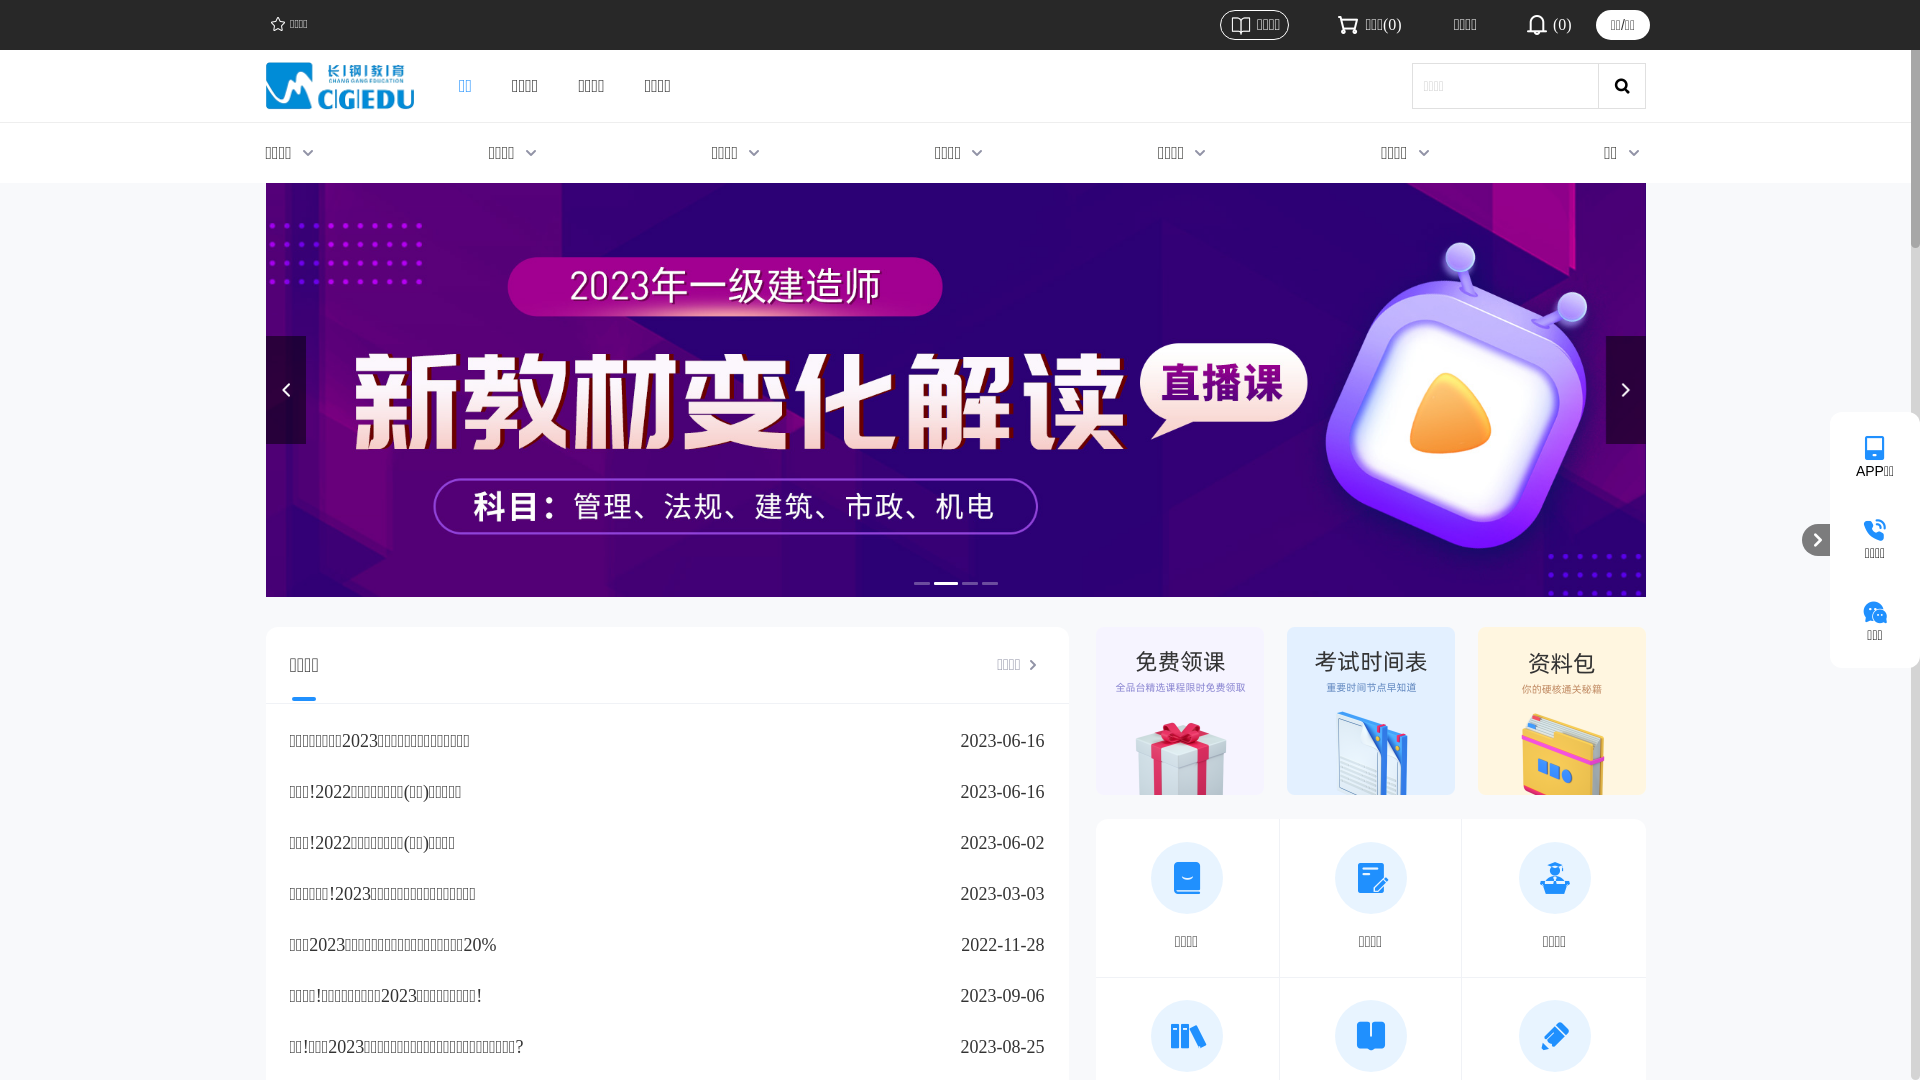  What do you see at coordinates (989, 584) in the screenshot?
I see `4` at bounding box center [989, 584].